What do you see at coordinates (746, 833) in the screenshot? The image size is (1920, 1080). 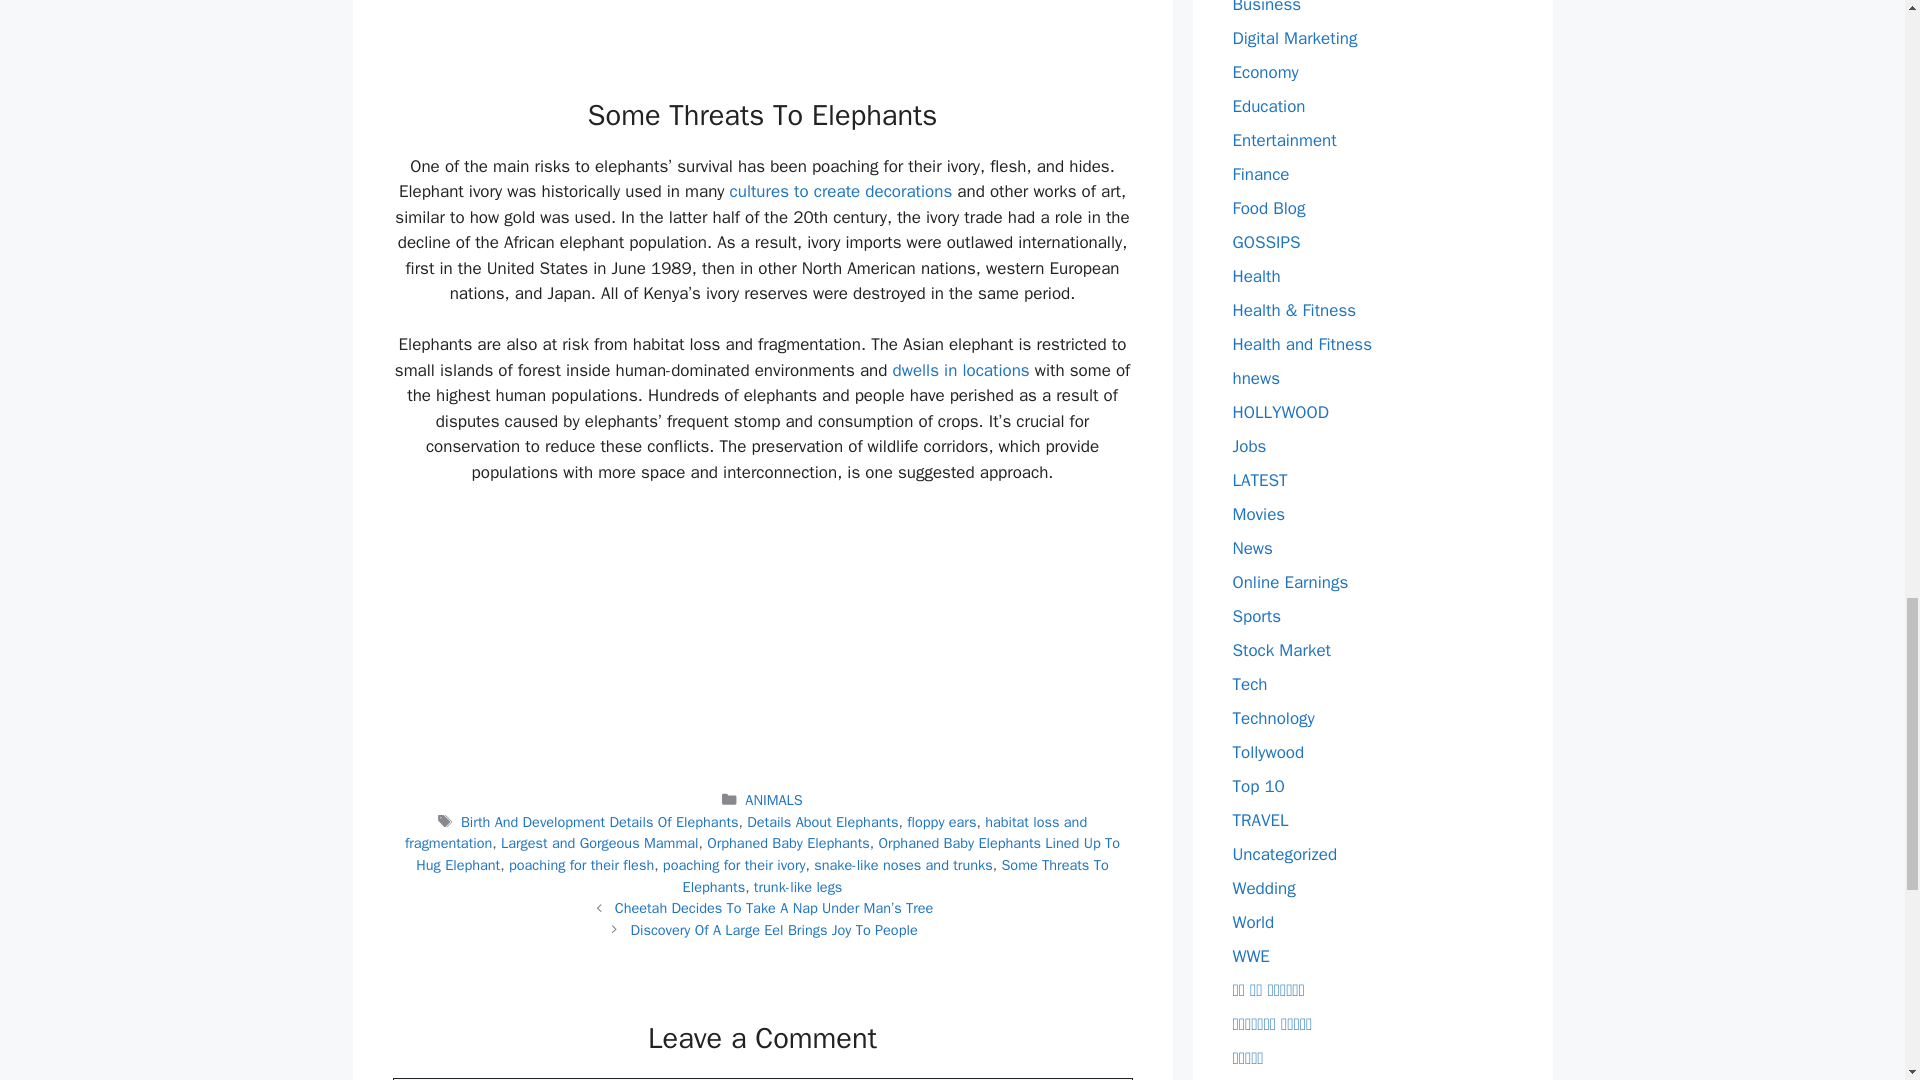 I see `habitat loss and fragmentation` at bounding box center [746, 833].